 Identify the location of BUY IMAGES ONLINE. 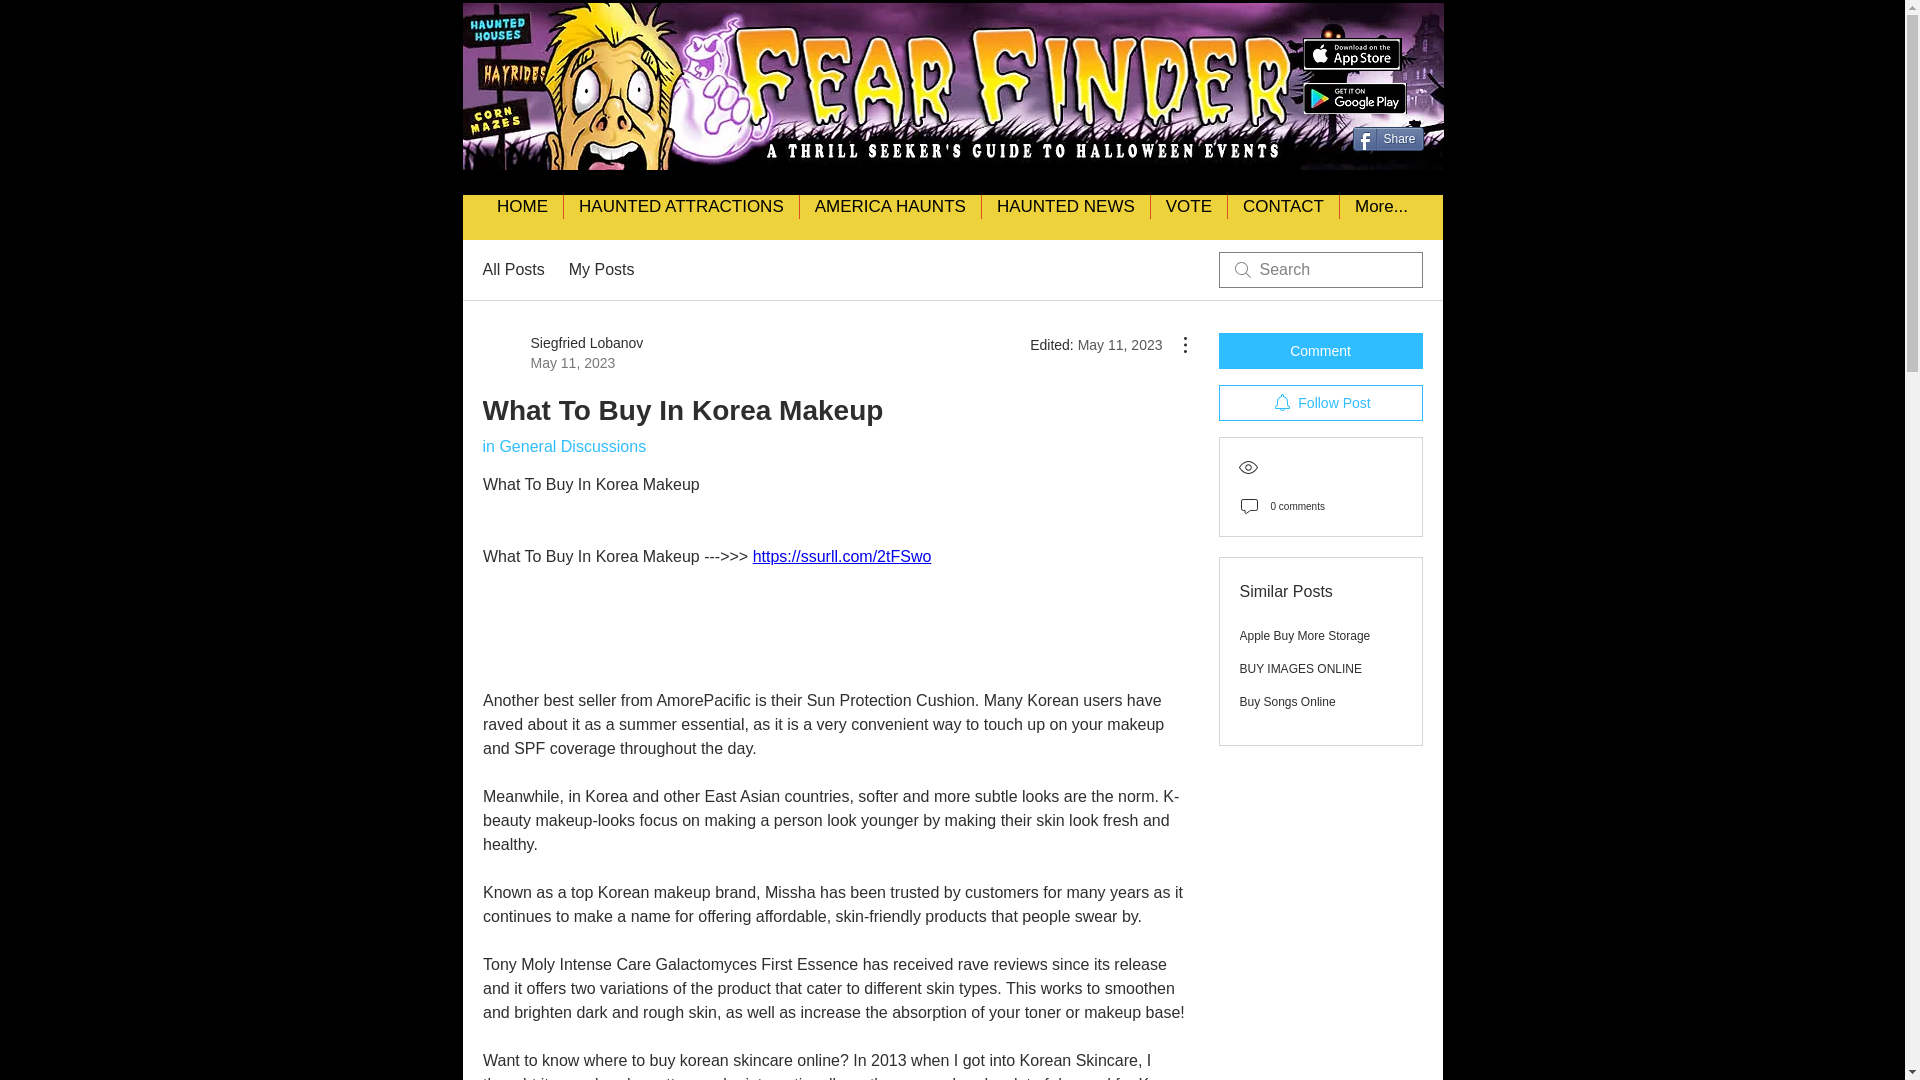
(1300, 669).